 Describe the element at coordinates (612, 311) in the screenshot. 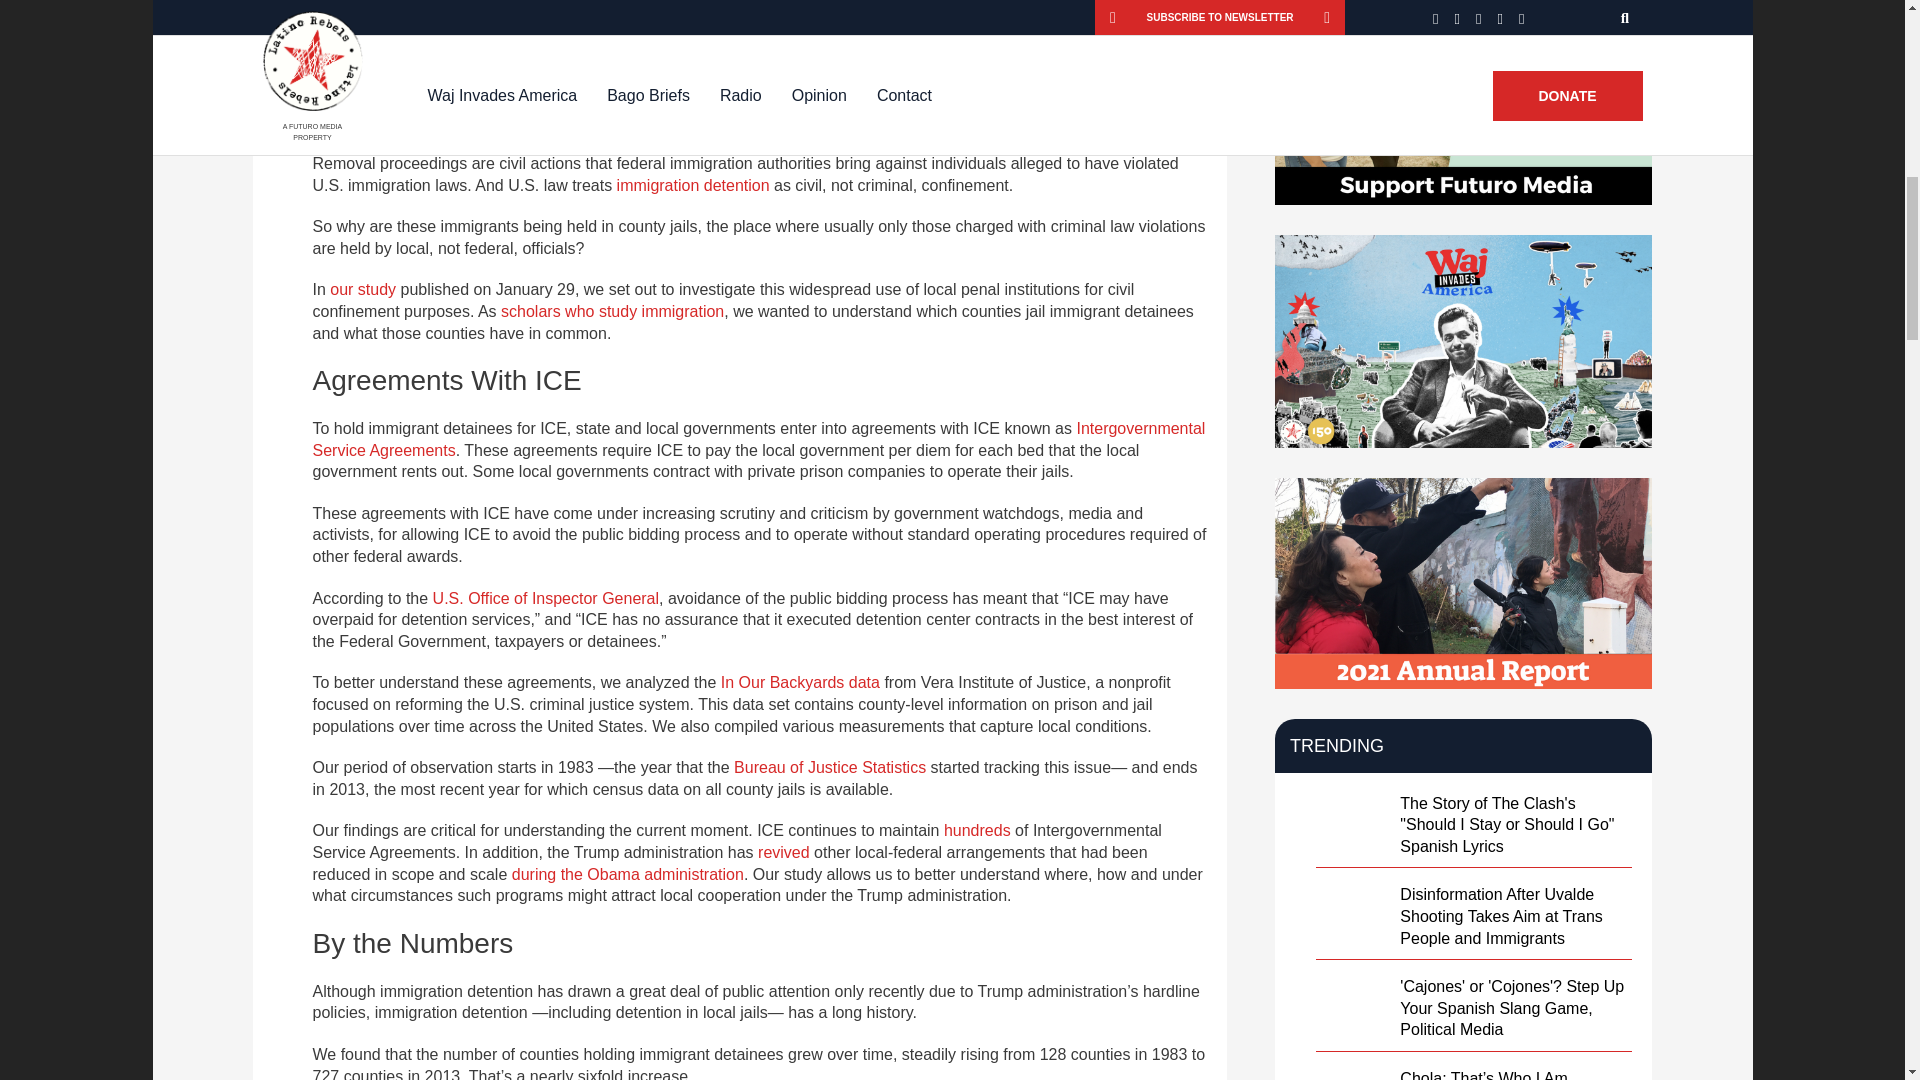

I see `scholars who study immigration` at that location.